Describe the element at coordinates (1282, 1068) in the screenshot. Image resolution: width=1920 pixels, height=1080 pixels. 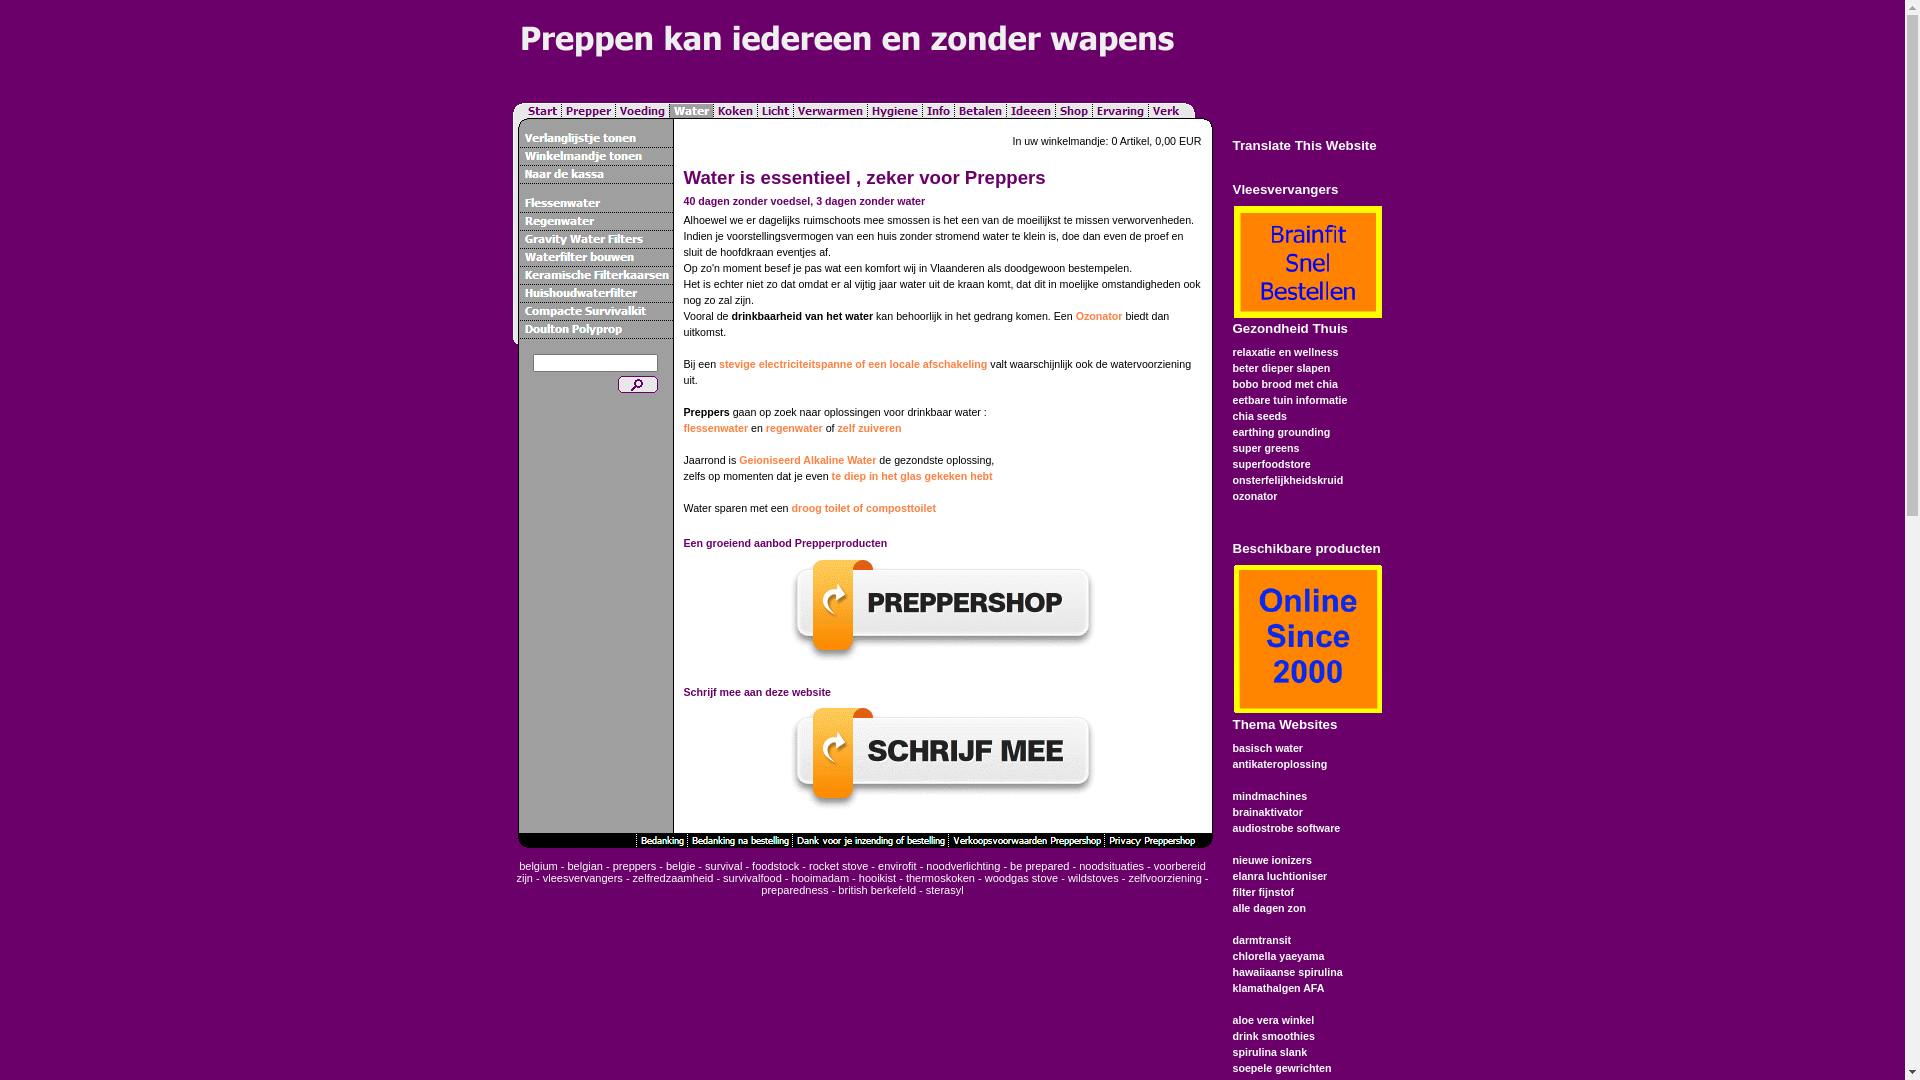
I see `soepele gewrichten` at that location.